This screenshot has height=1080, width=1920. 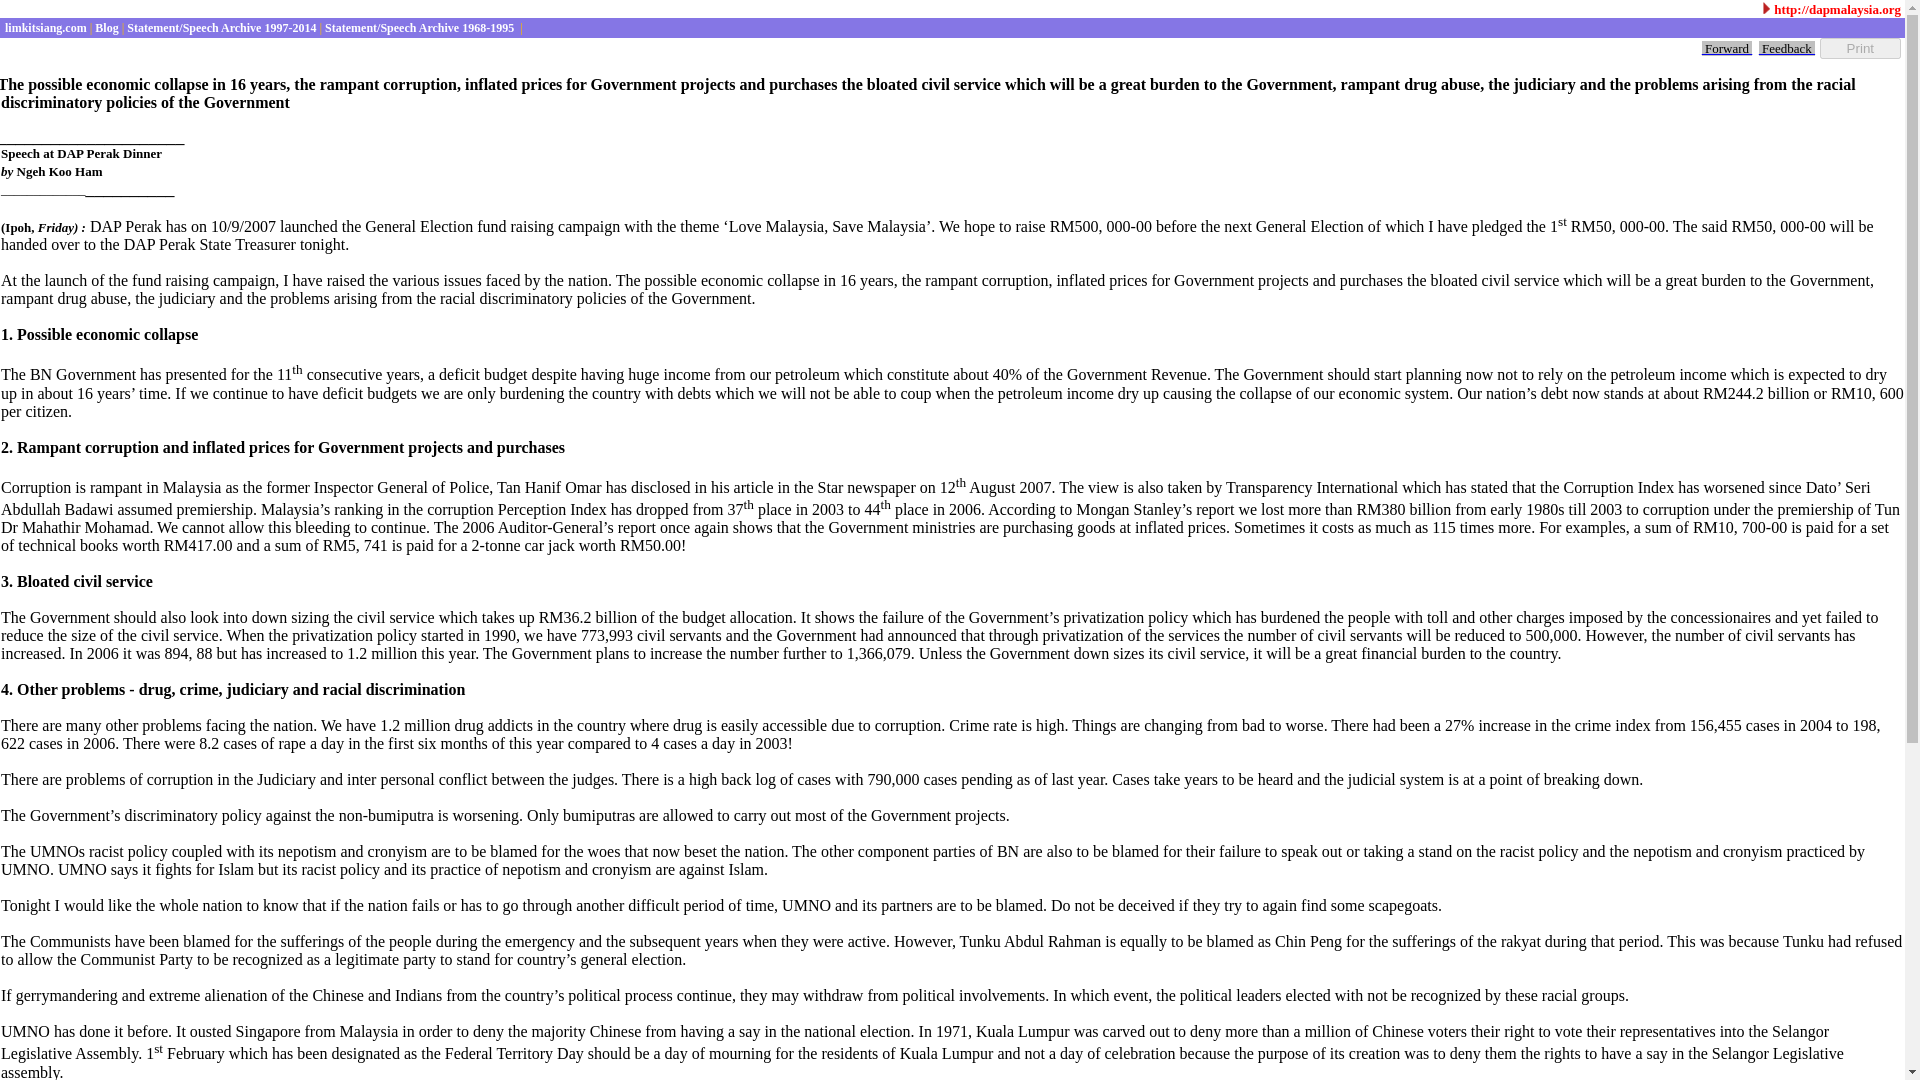 I want to click on      Print     , so click(x=1860, y=48).